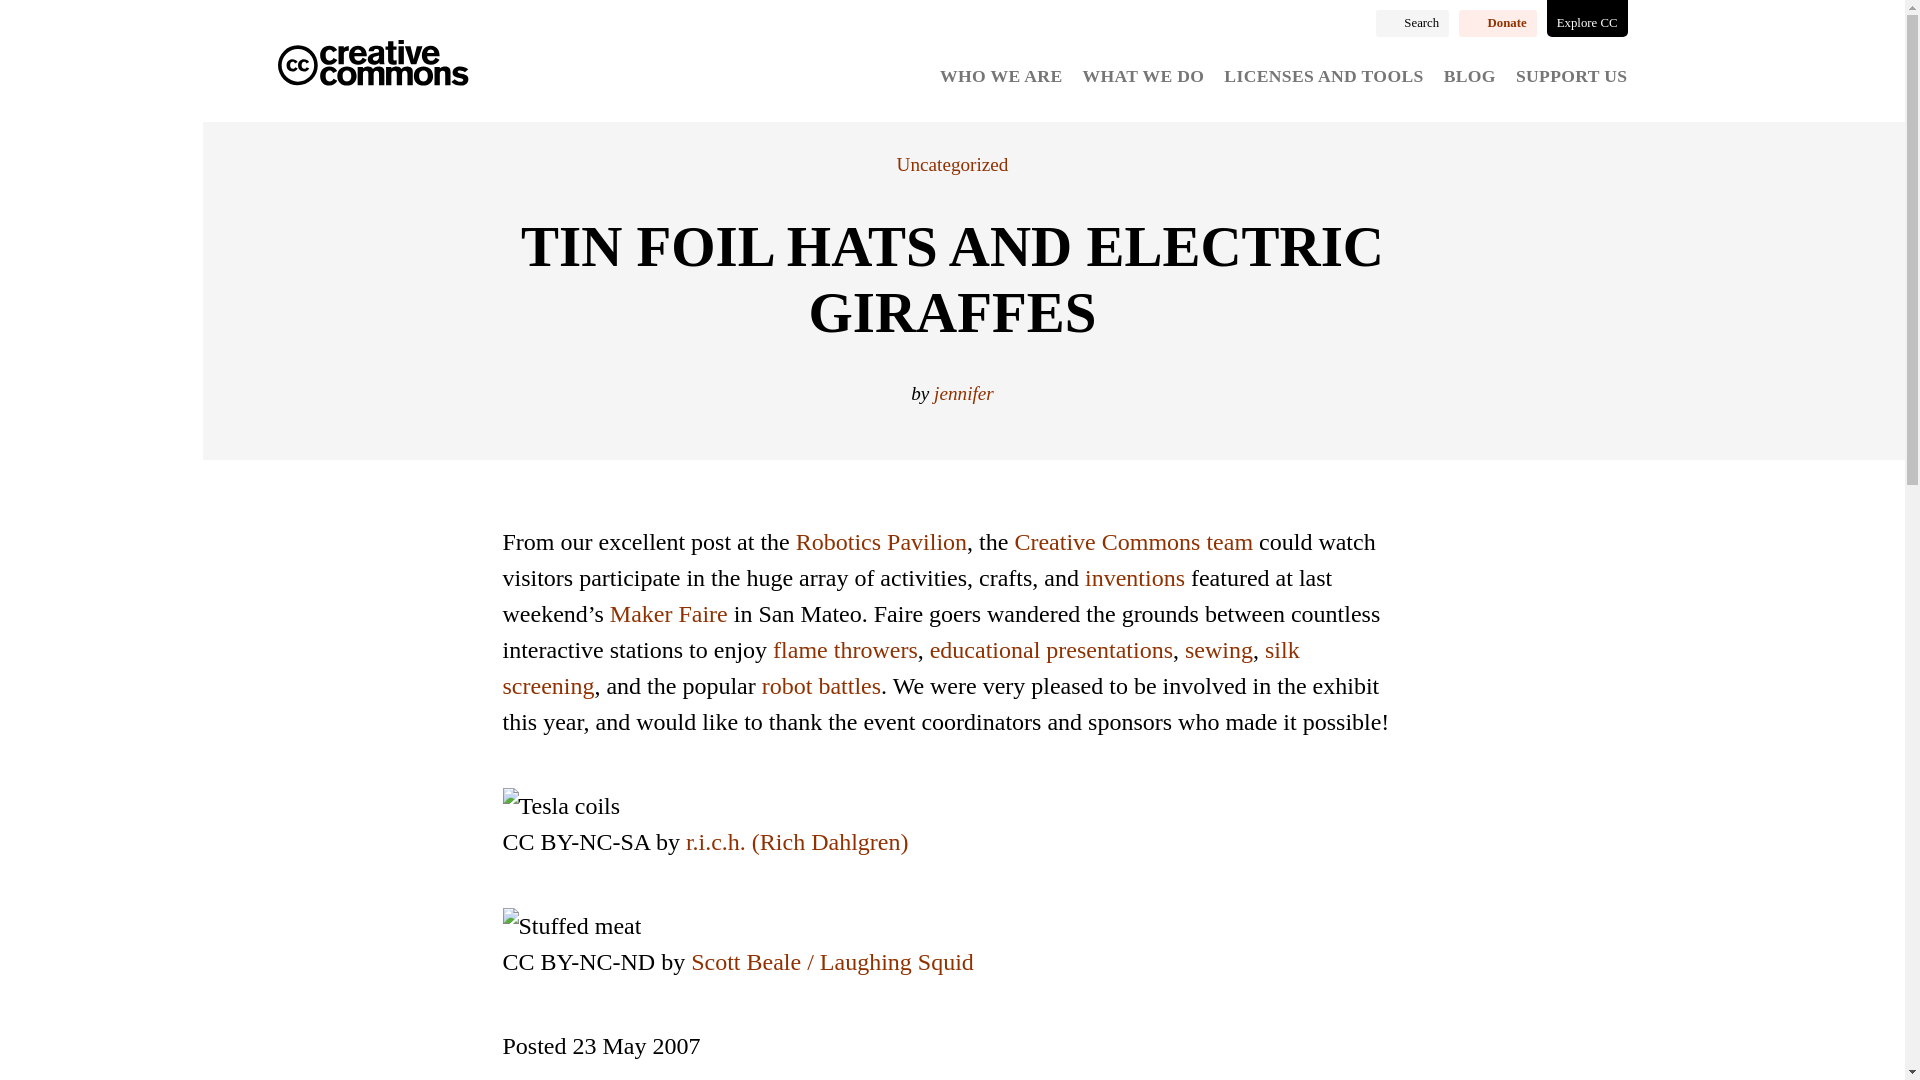 The height and width of the screenshot is (1080, 1920). I want to click on Creative Commons team, so click(1133, 542).